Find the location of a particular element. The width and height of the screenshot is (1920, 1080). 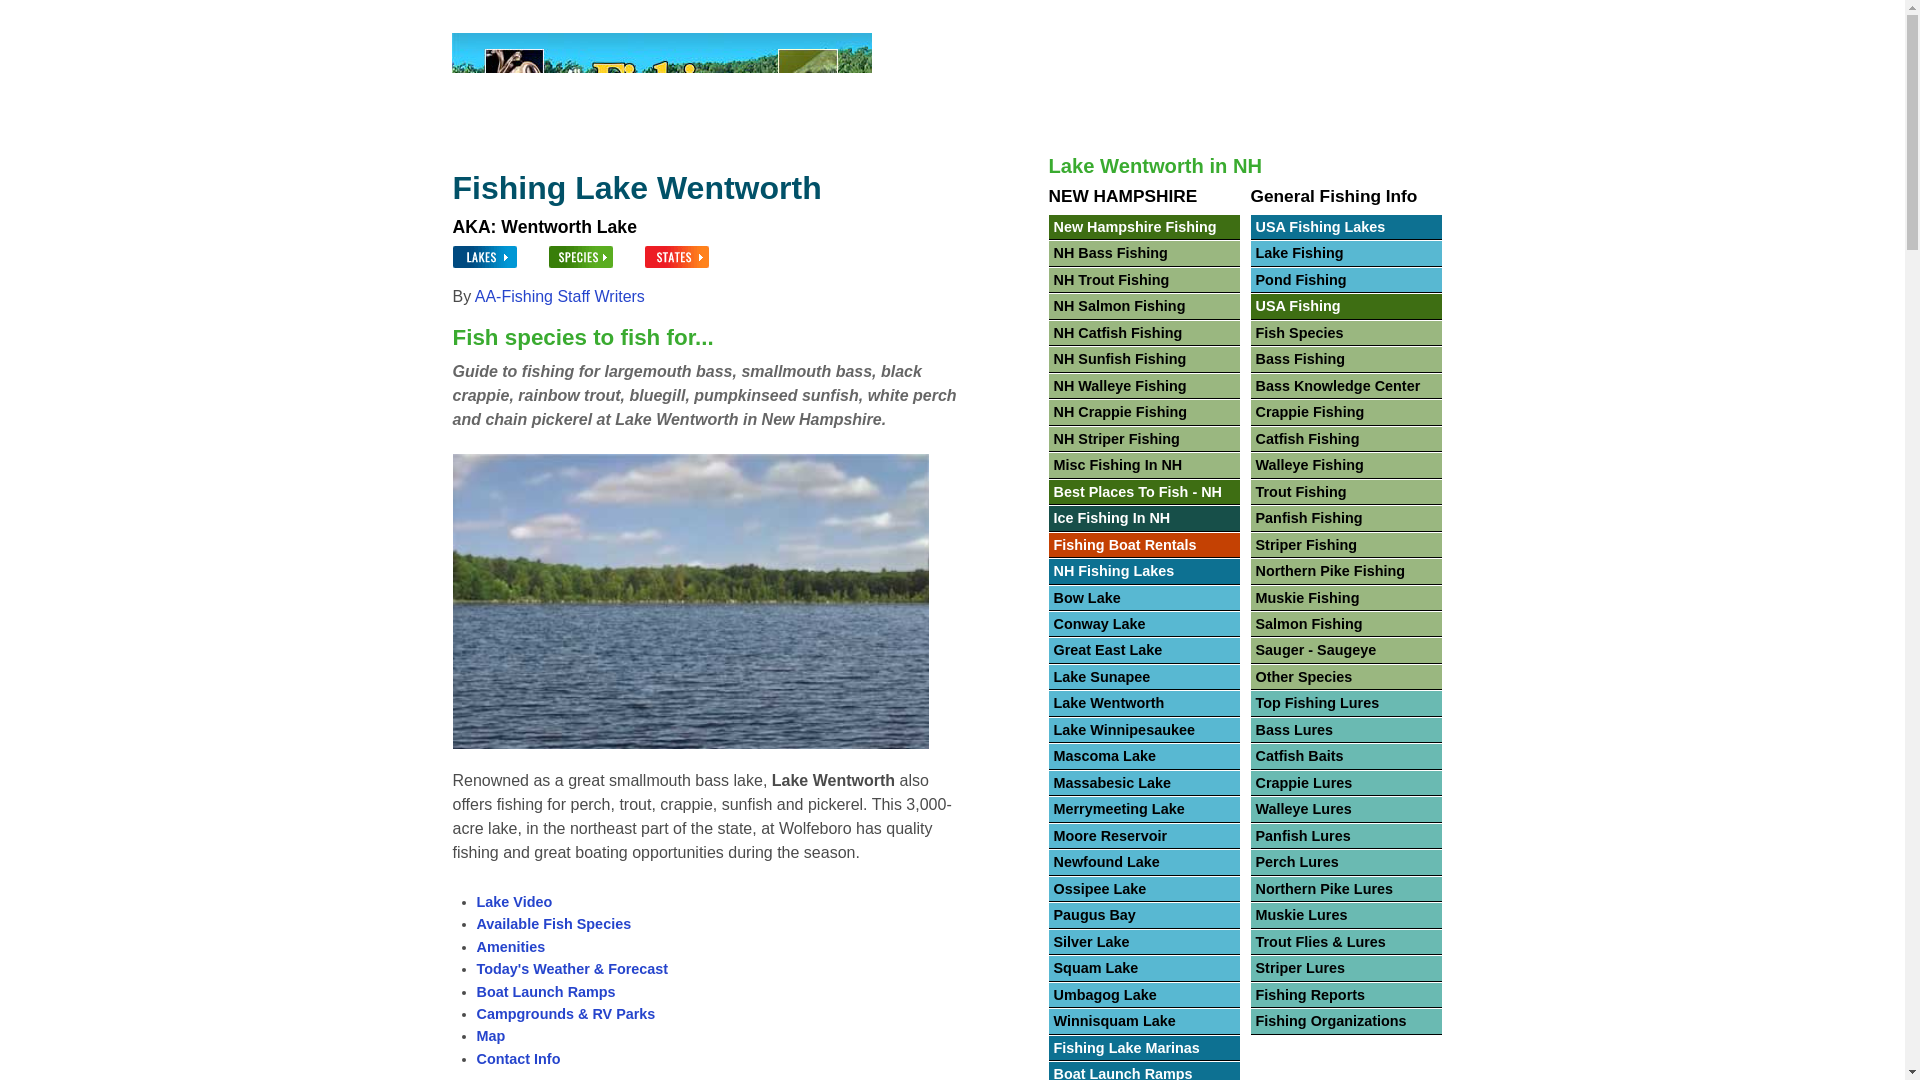

All About Fishing is located at coordinates (514, 16).